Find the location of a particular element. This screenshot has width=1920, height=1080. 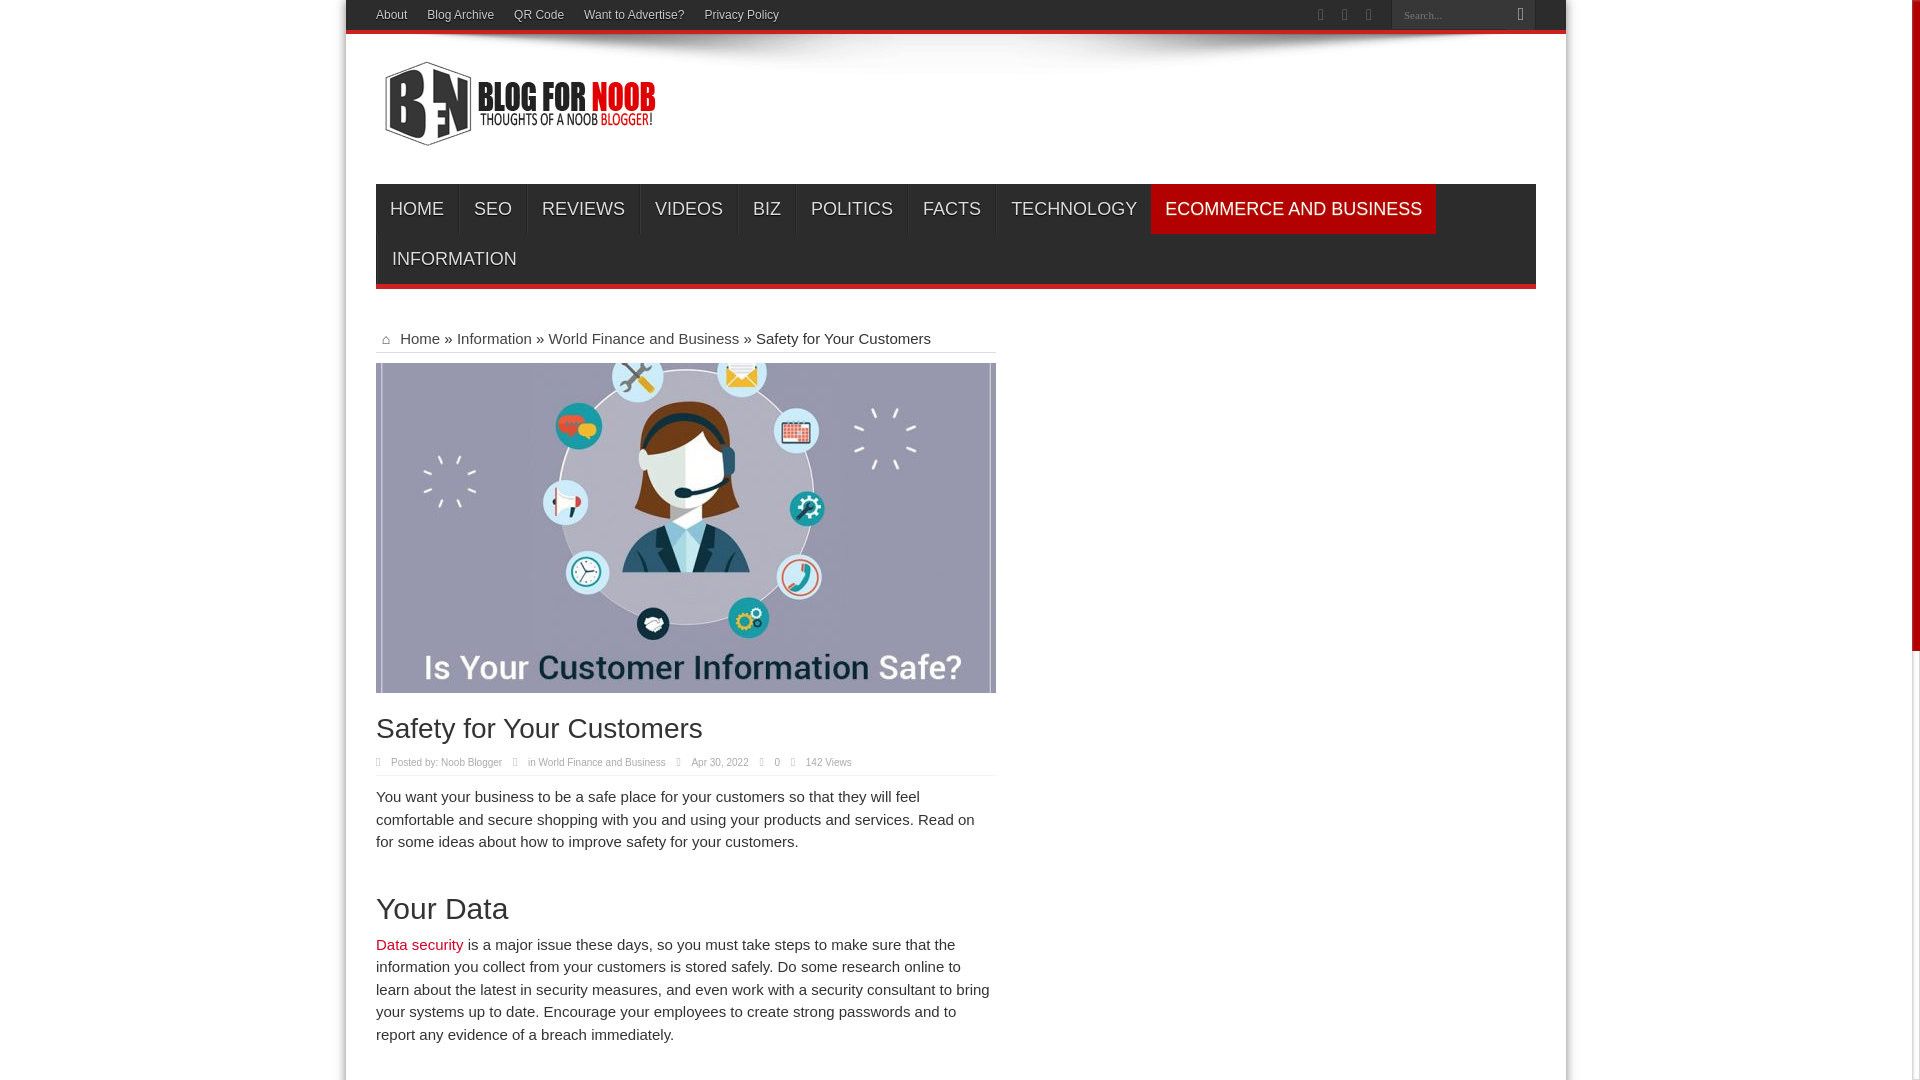

Search is located at coordinates (1520, 15).